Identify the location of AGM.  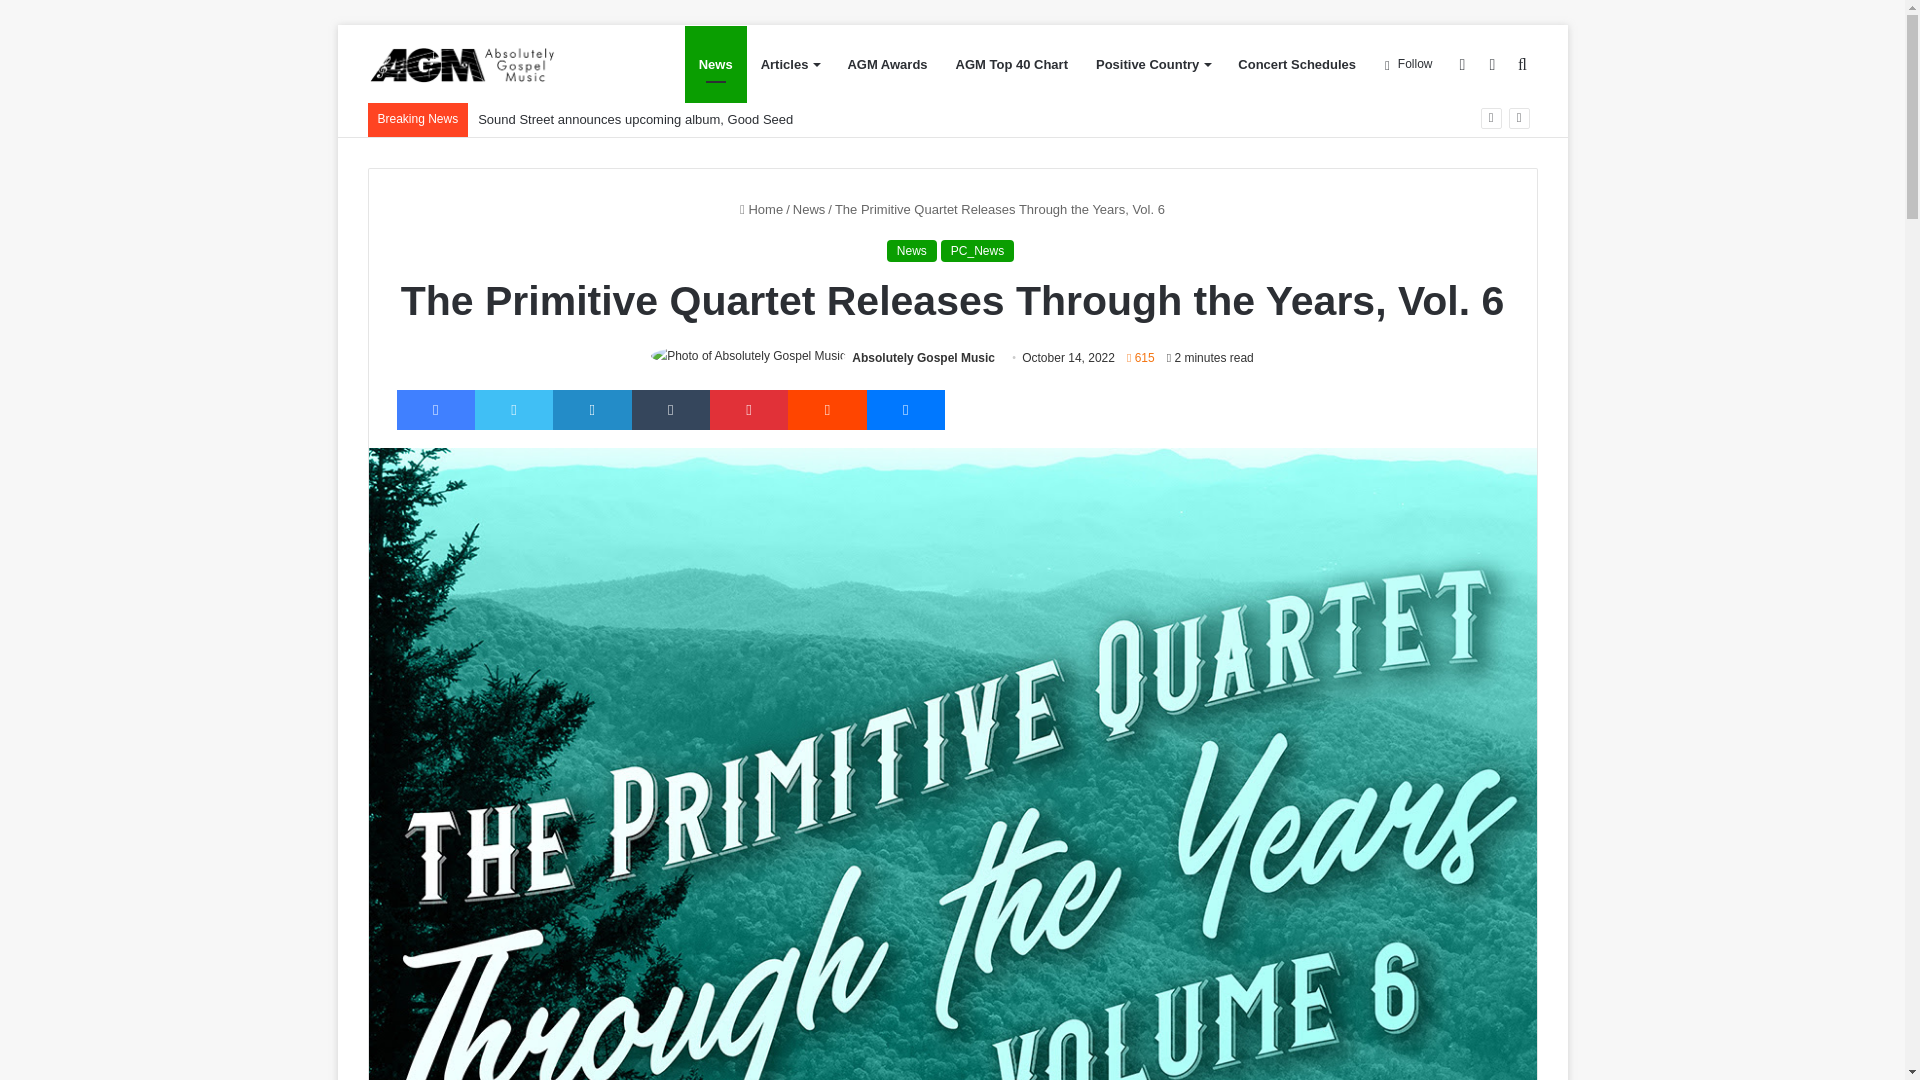
(493, 64).